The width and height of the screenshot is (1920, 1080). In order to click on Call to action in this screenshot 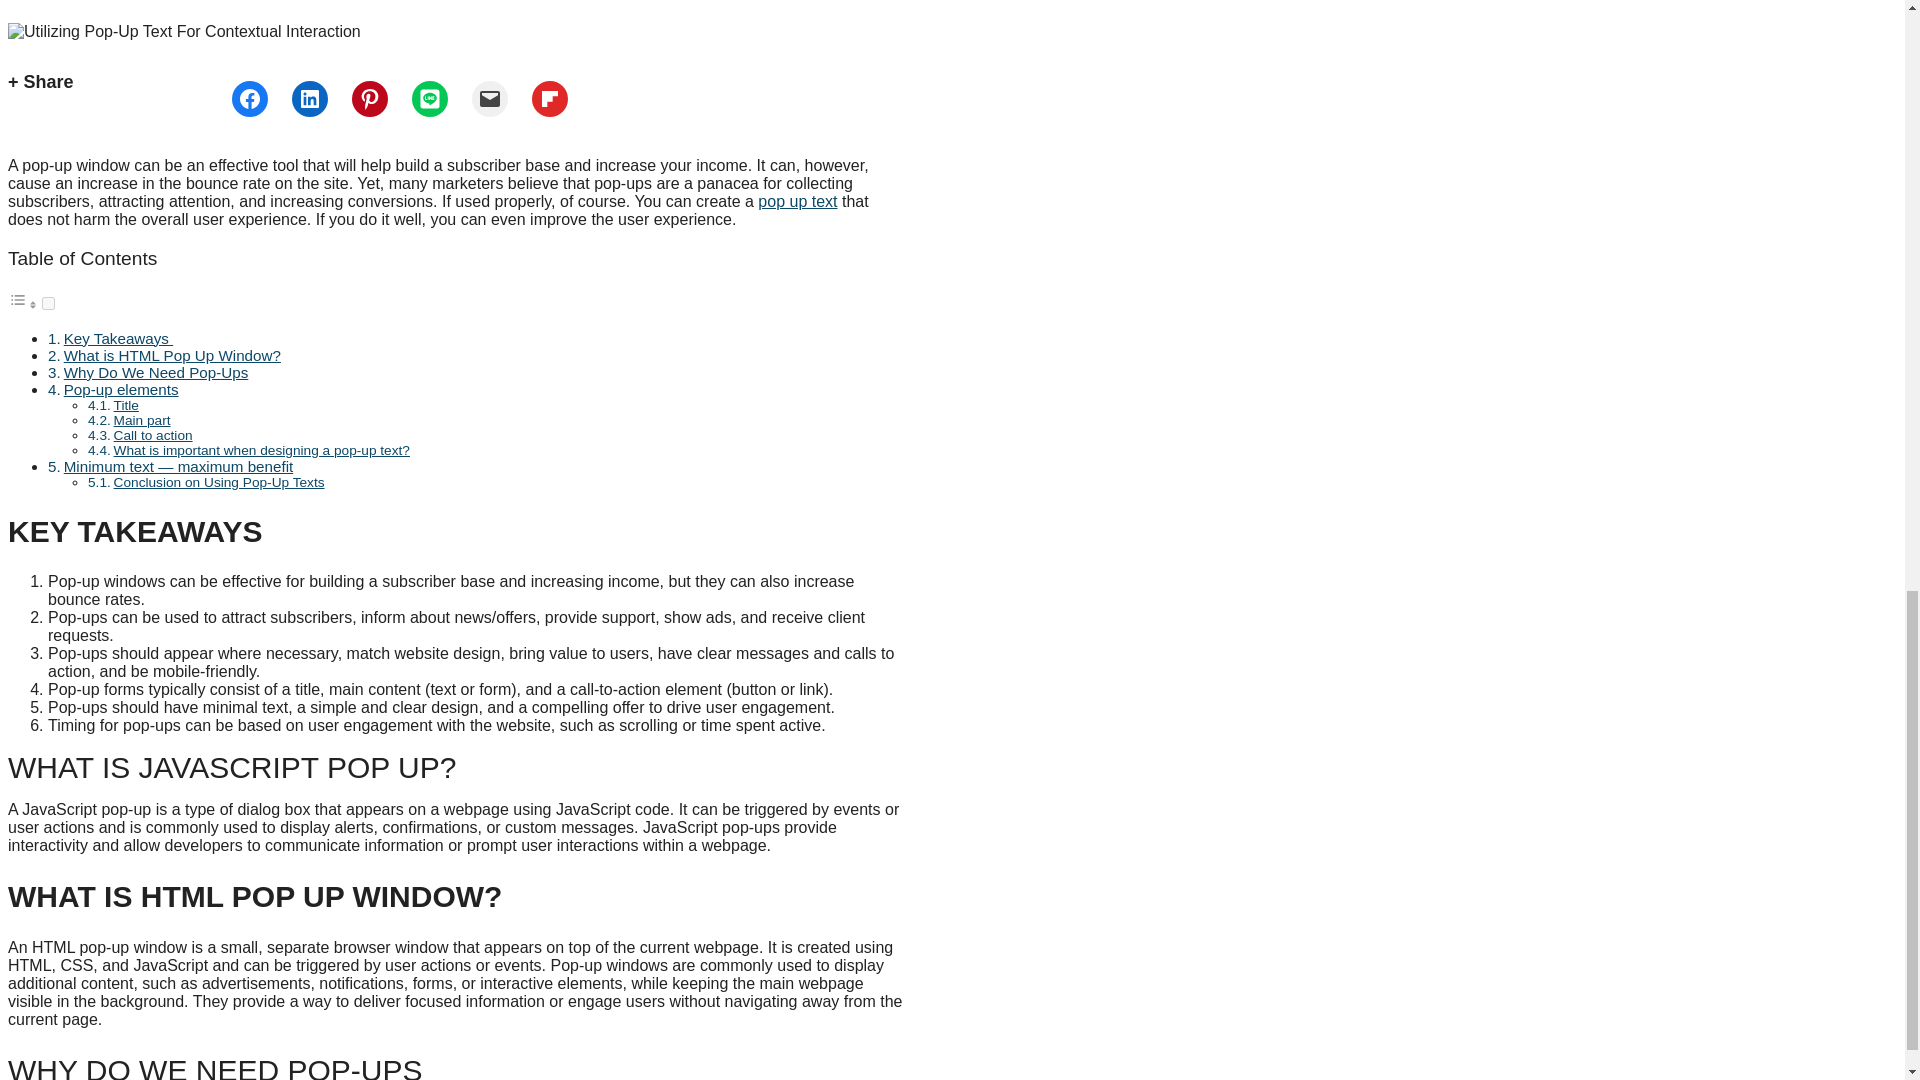, I will do `click(153, 434)`.